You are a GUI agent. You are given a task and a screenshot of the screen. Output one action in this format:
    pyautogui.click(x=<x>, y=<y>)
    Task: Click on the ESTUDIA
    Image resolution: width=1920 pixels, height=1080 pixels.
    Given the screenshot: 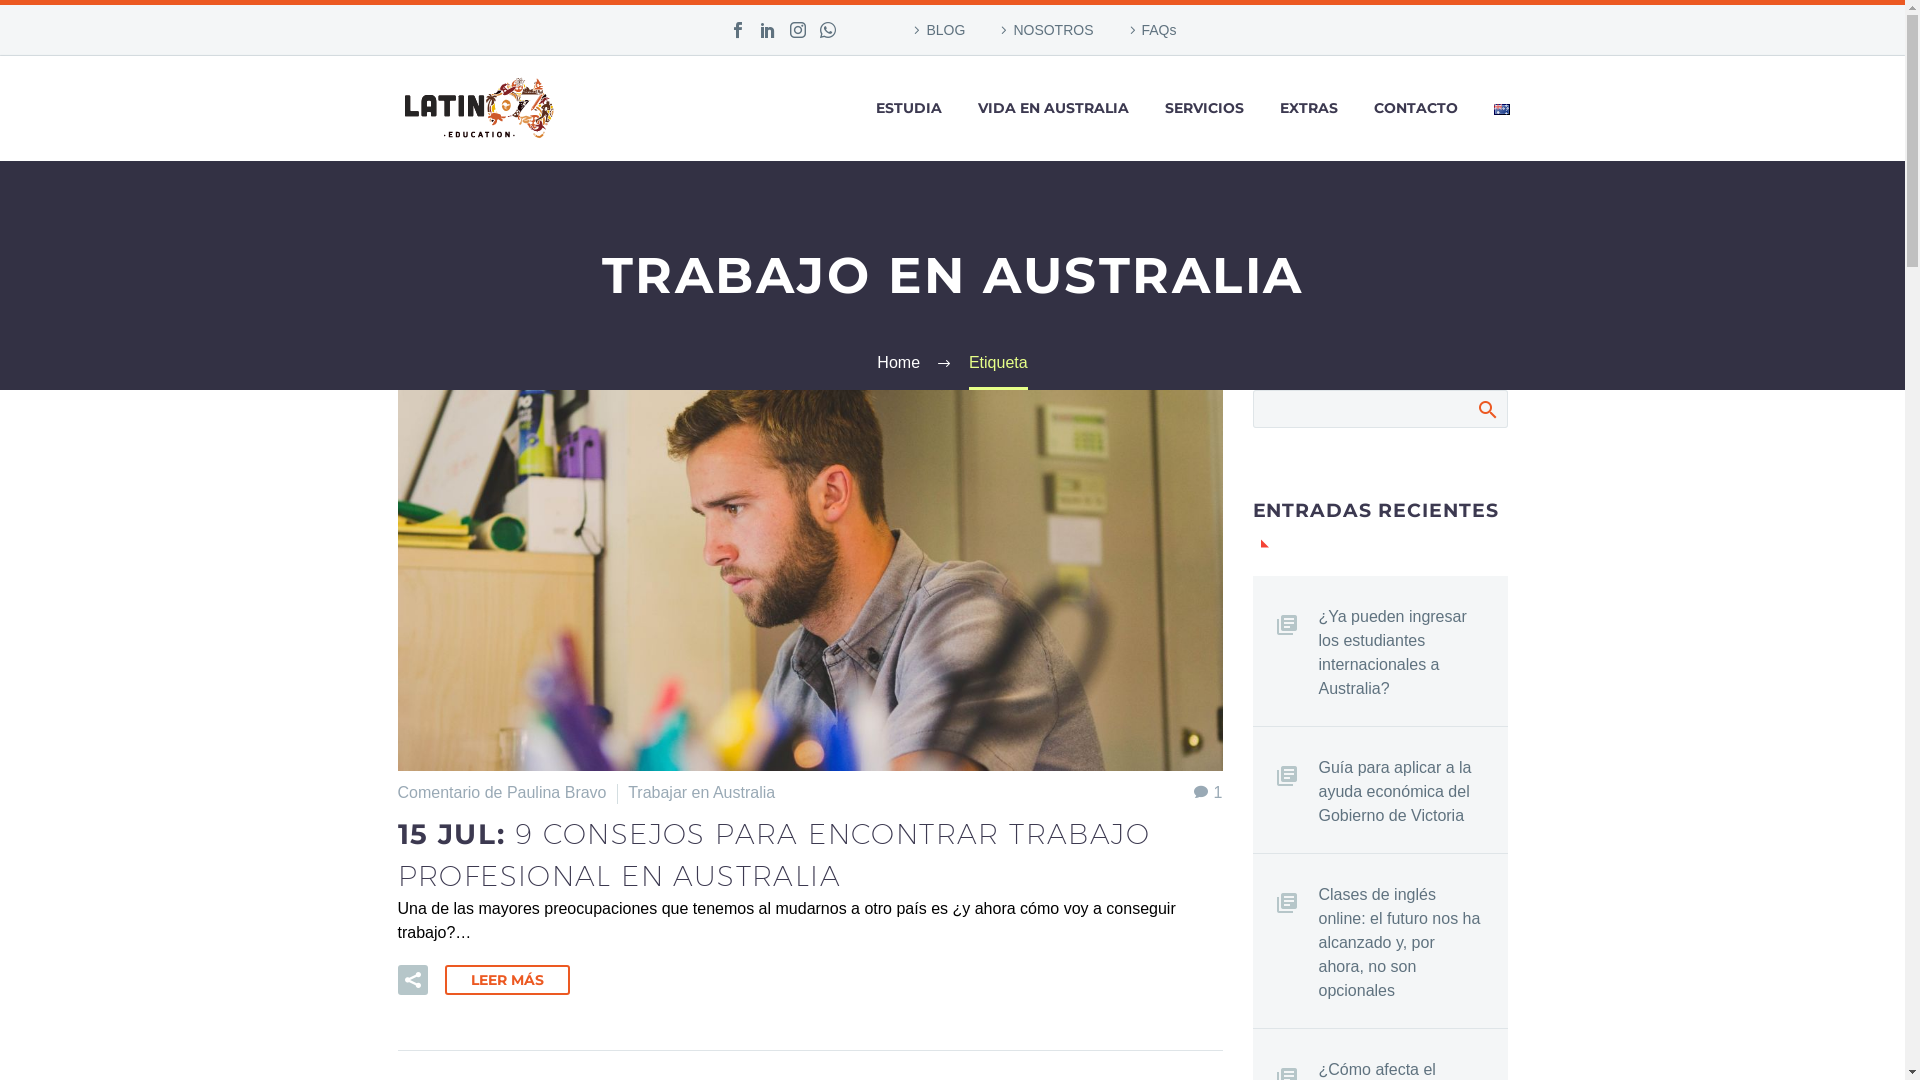 What is the action you would take?
    pyautogui.click(x=908, y=108)
    